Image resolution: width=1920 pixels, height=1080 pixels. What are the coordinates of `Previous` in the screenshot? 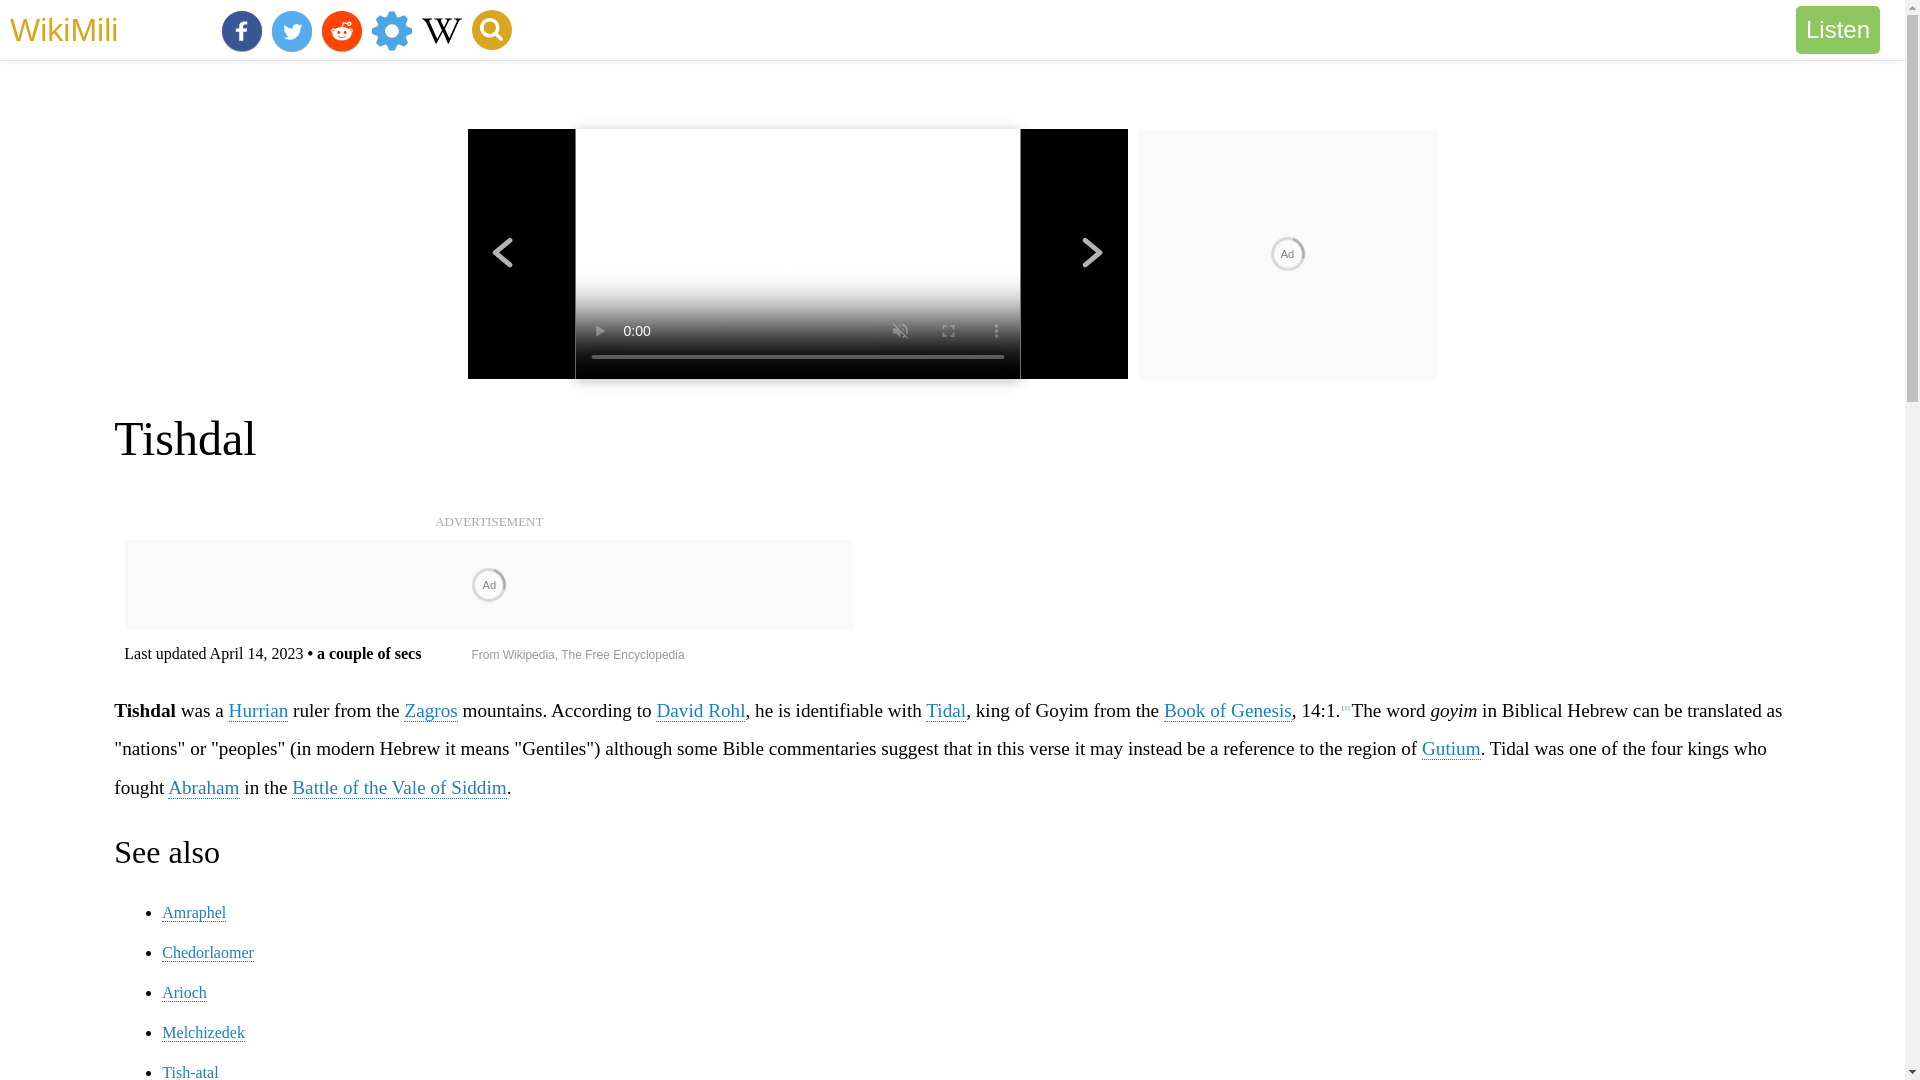 It's located at (502, 254).